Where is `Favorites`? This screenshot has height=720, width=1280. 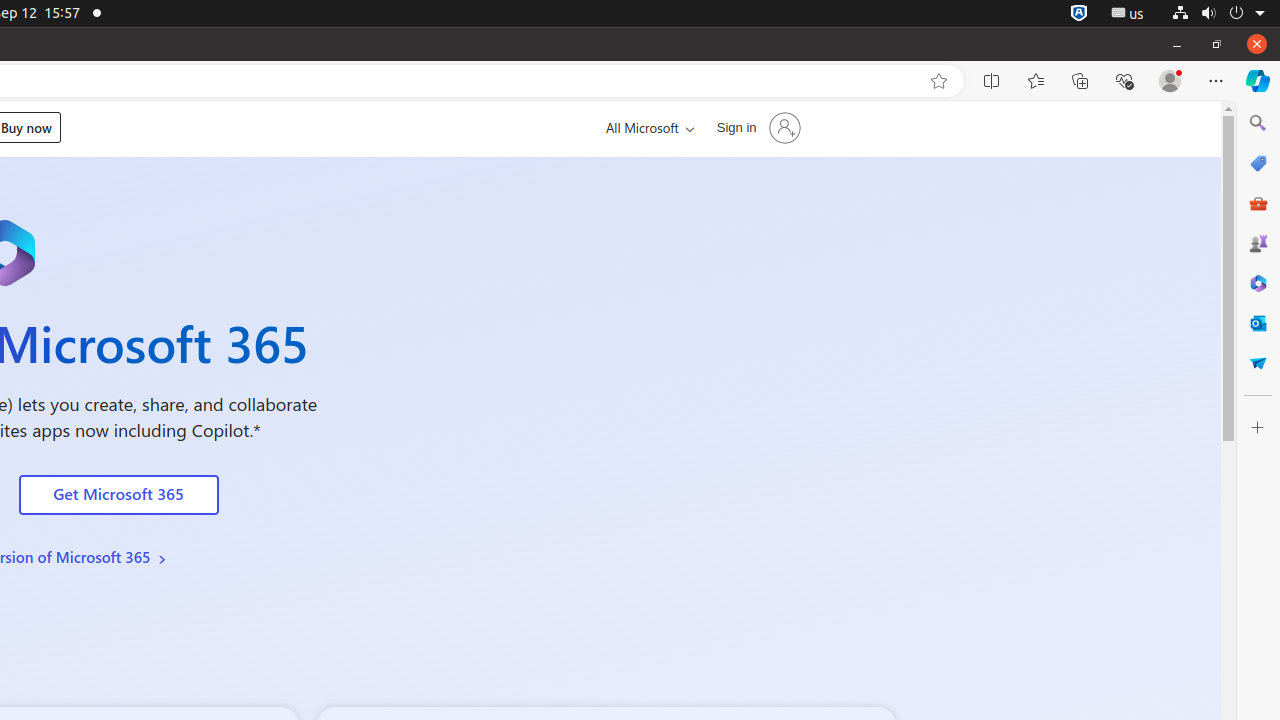 Favorites is located at coordinates (1036, 81).